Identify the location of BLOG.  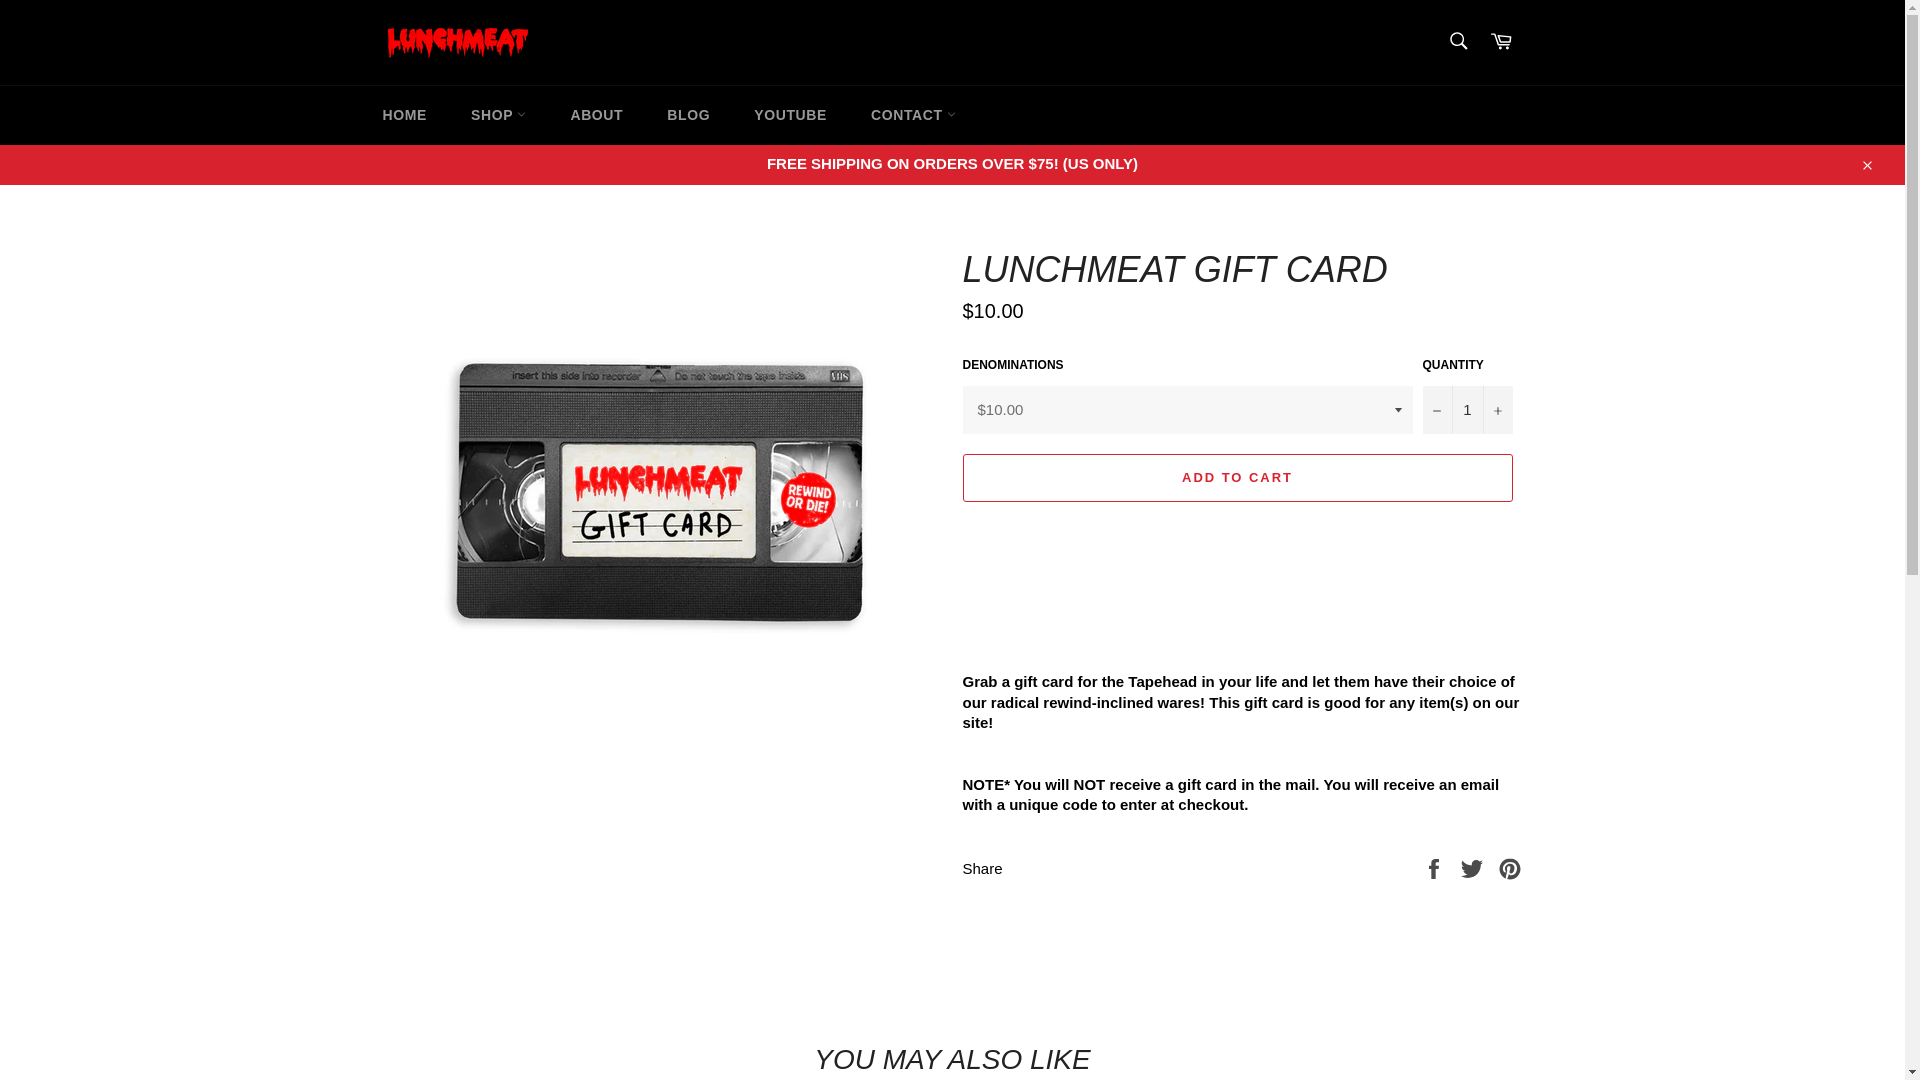
(688, 115).